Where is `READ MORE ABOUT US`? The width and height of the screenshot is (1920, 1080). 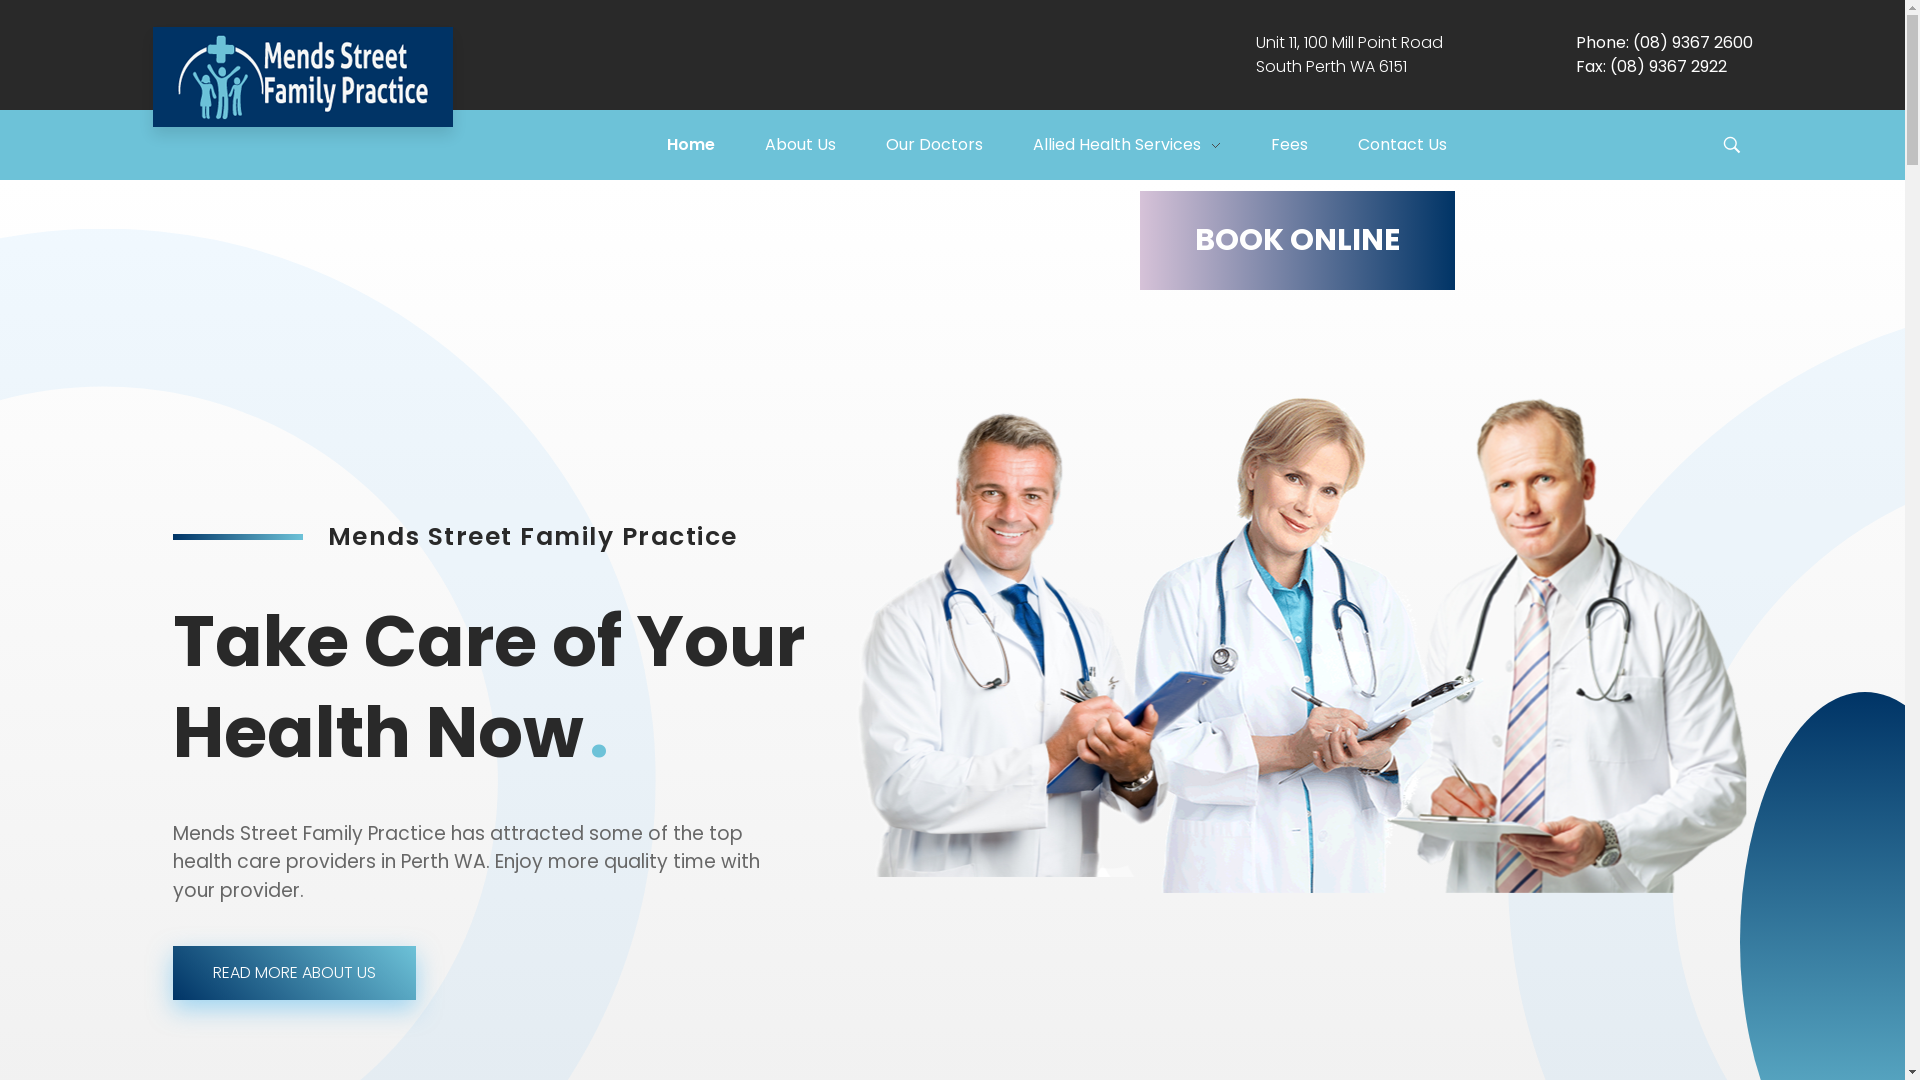 READ MORE ABOUT US is located at coordinates (294, 973).